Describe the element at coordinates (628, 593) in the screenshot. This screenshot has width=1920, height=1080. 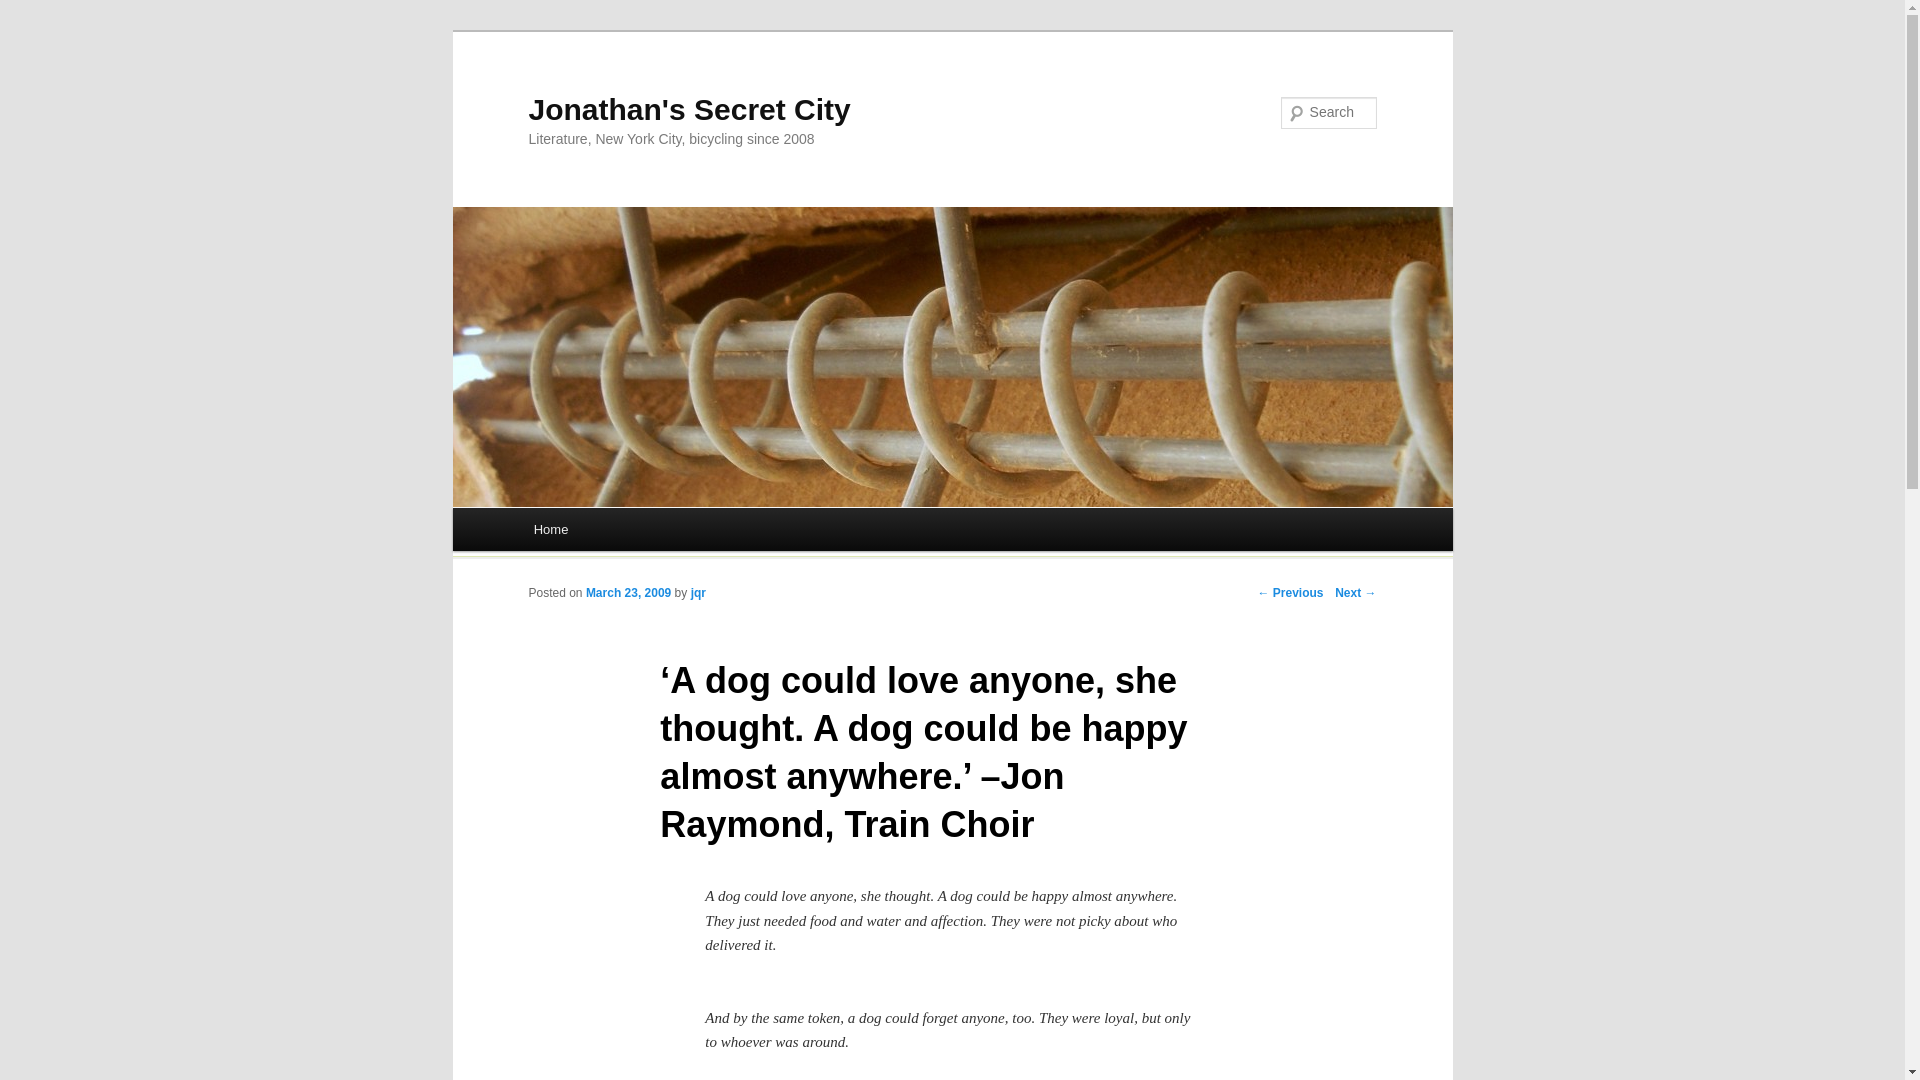
I see `March 23, 2009` at that location.